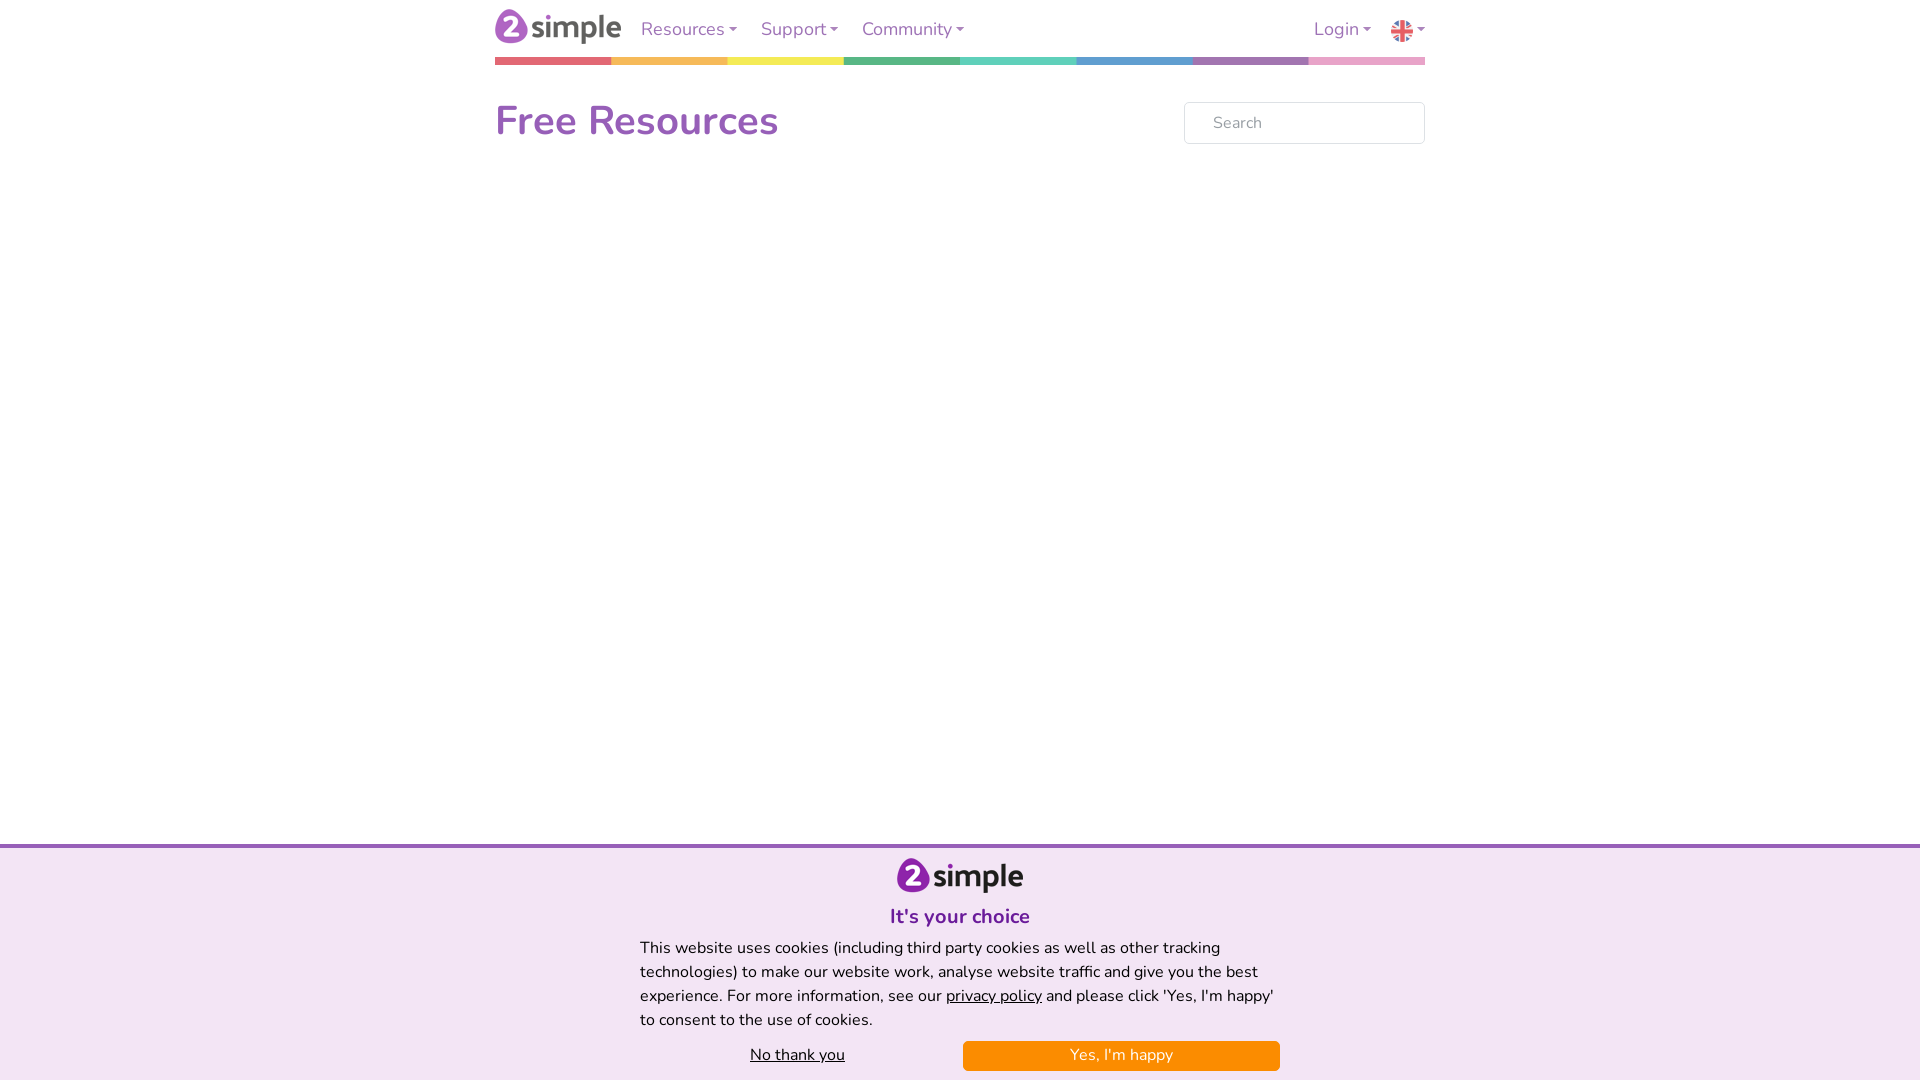  What do you see at coordinates (880, 1046) in the screenshot?
I see `Website Terms` at bounding box center [880, 1046].